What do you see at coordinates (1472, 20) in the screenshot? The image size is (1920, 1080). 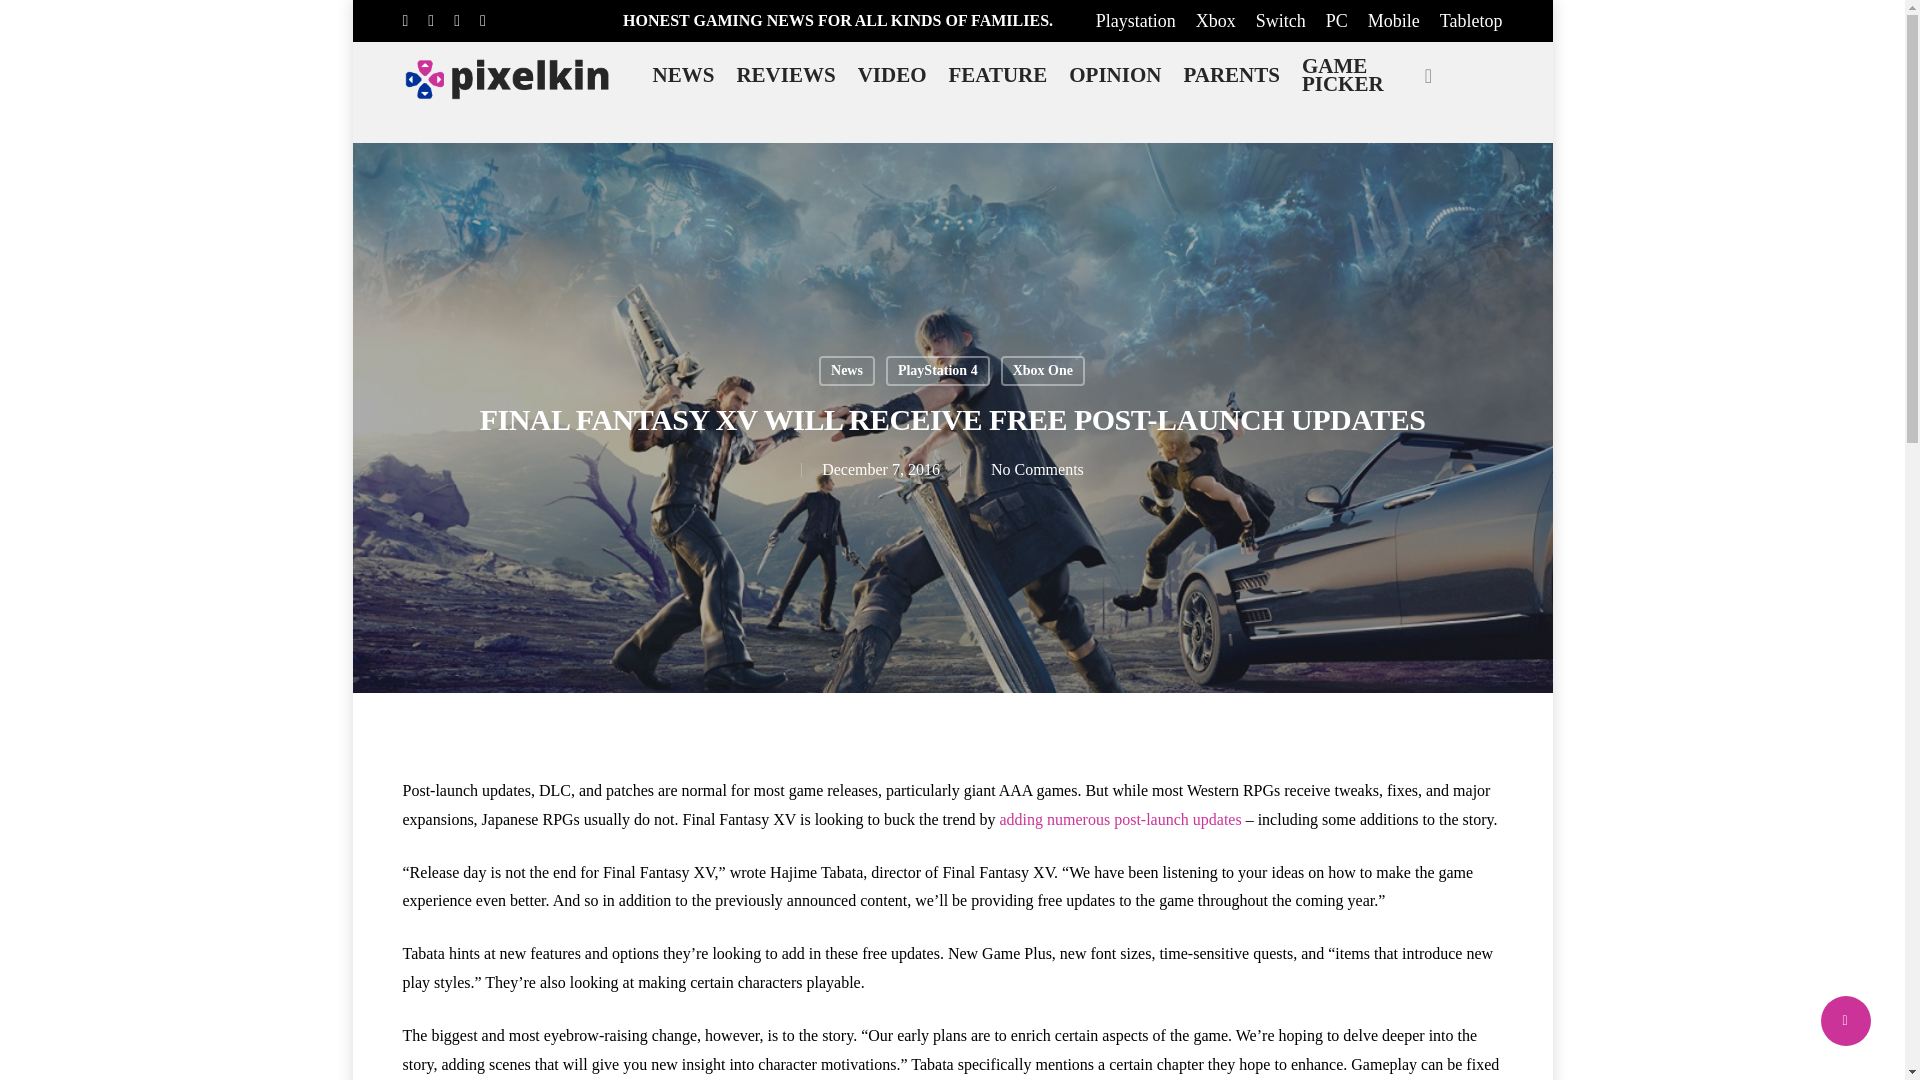 I see `Tabletop` at bounding box center [1472, 20].